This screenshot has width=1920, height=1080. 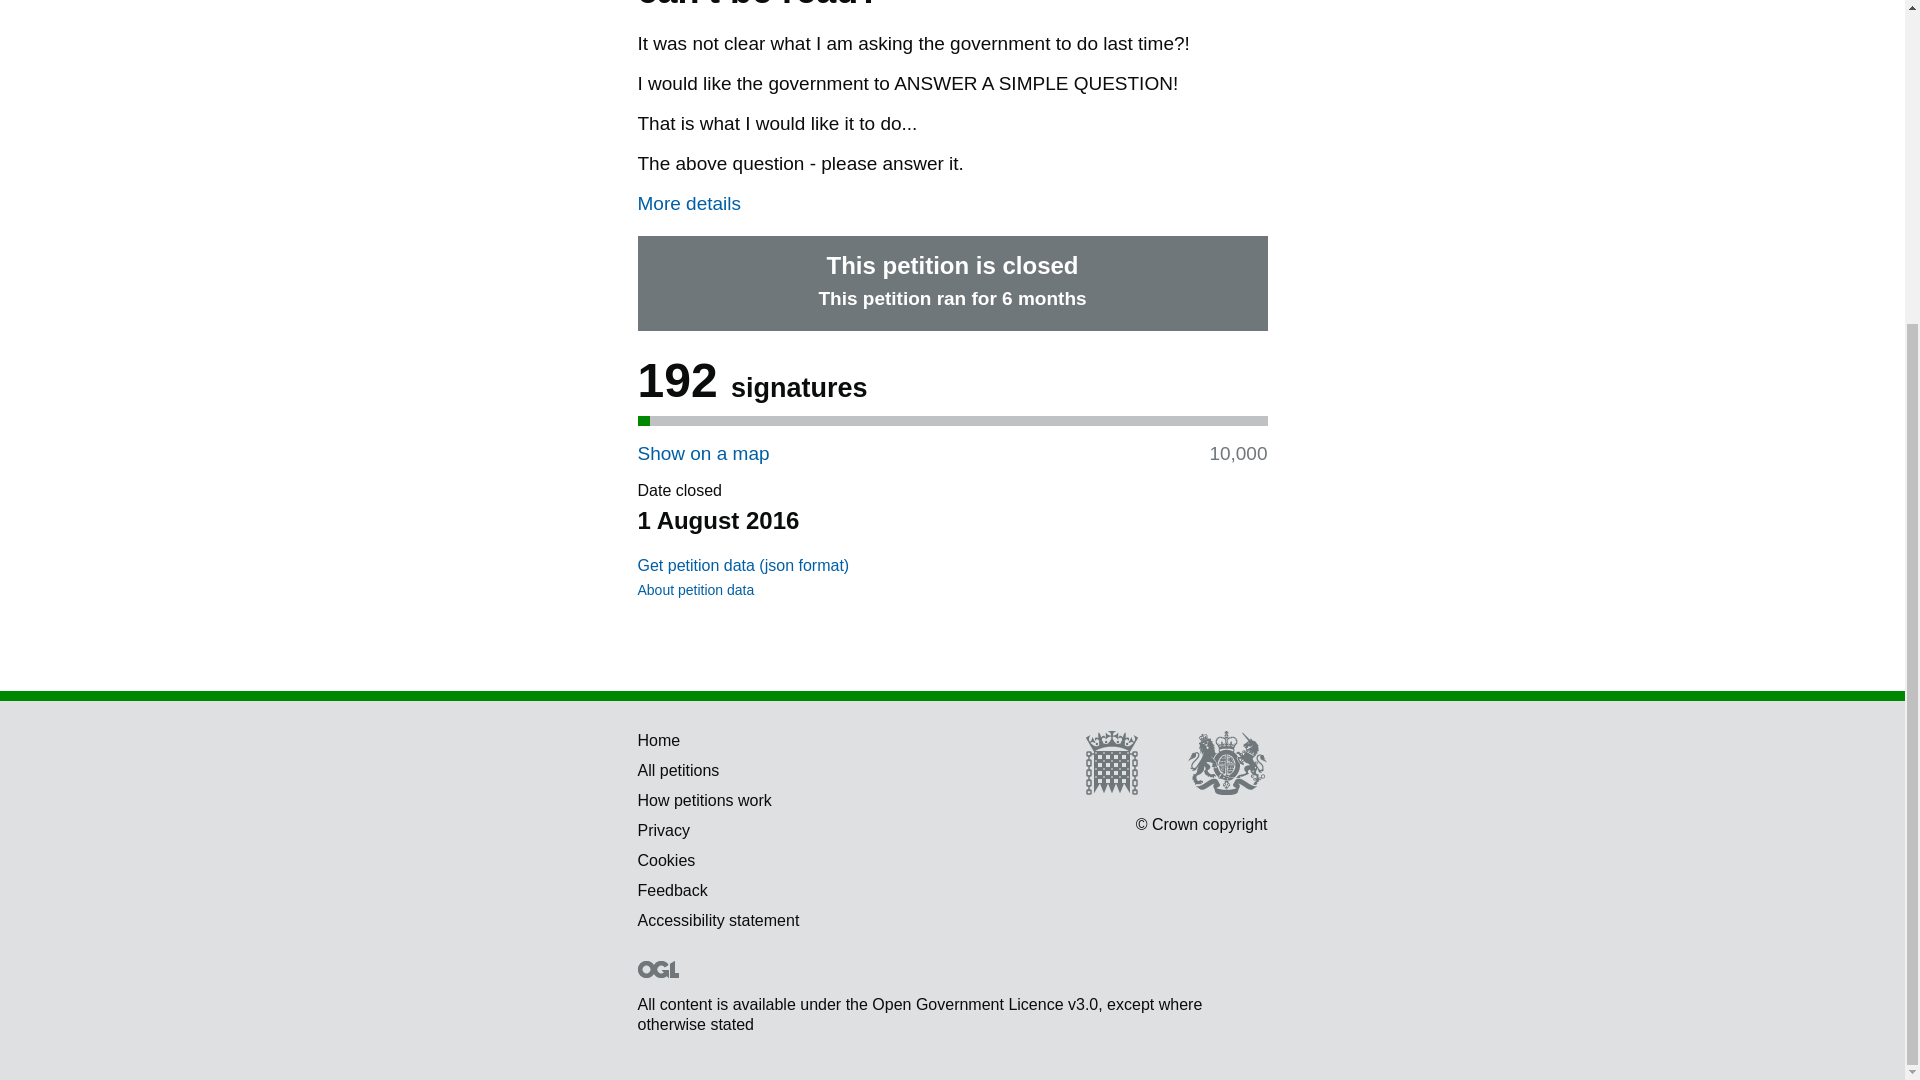 I want to click on Home, so click(x=659, y=740).